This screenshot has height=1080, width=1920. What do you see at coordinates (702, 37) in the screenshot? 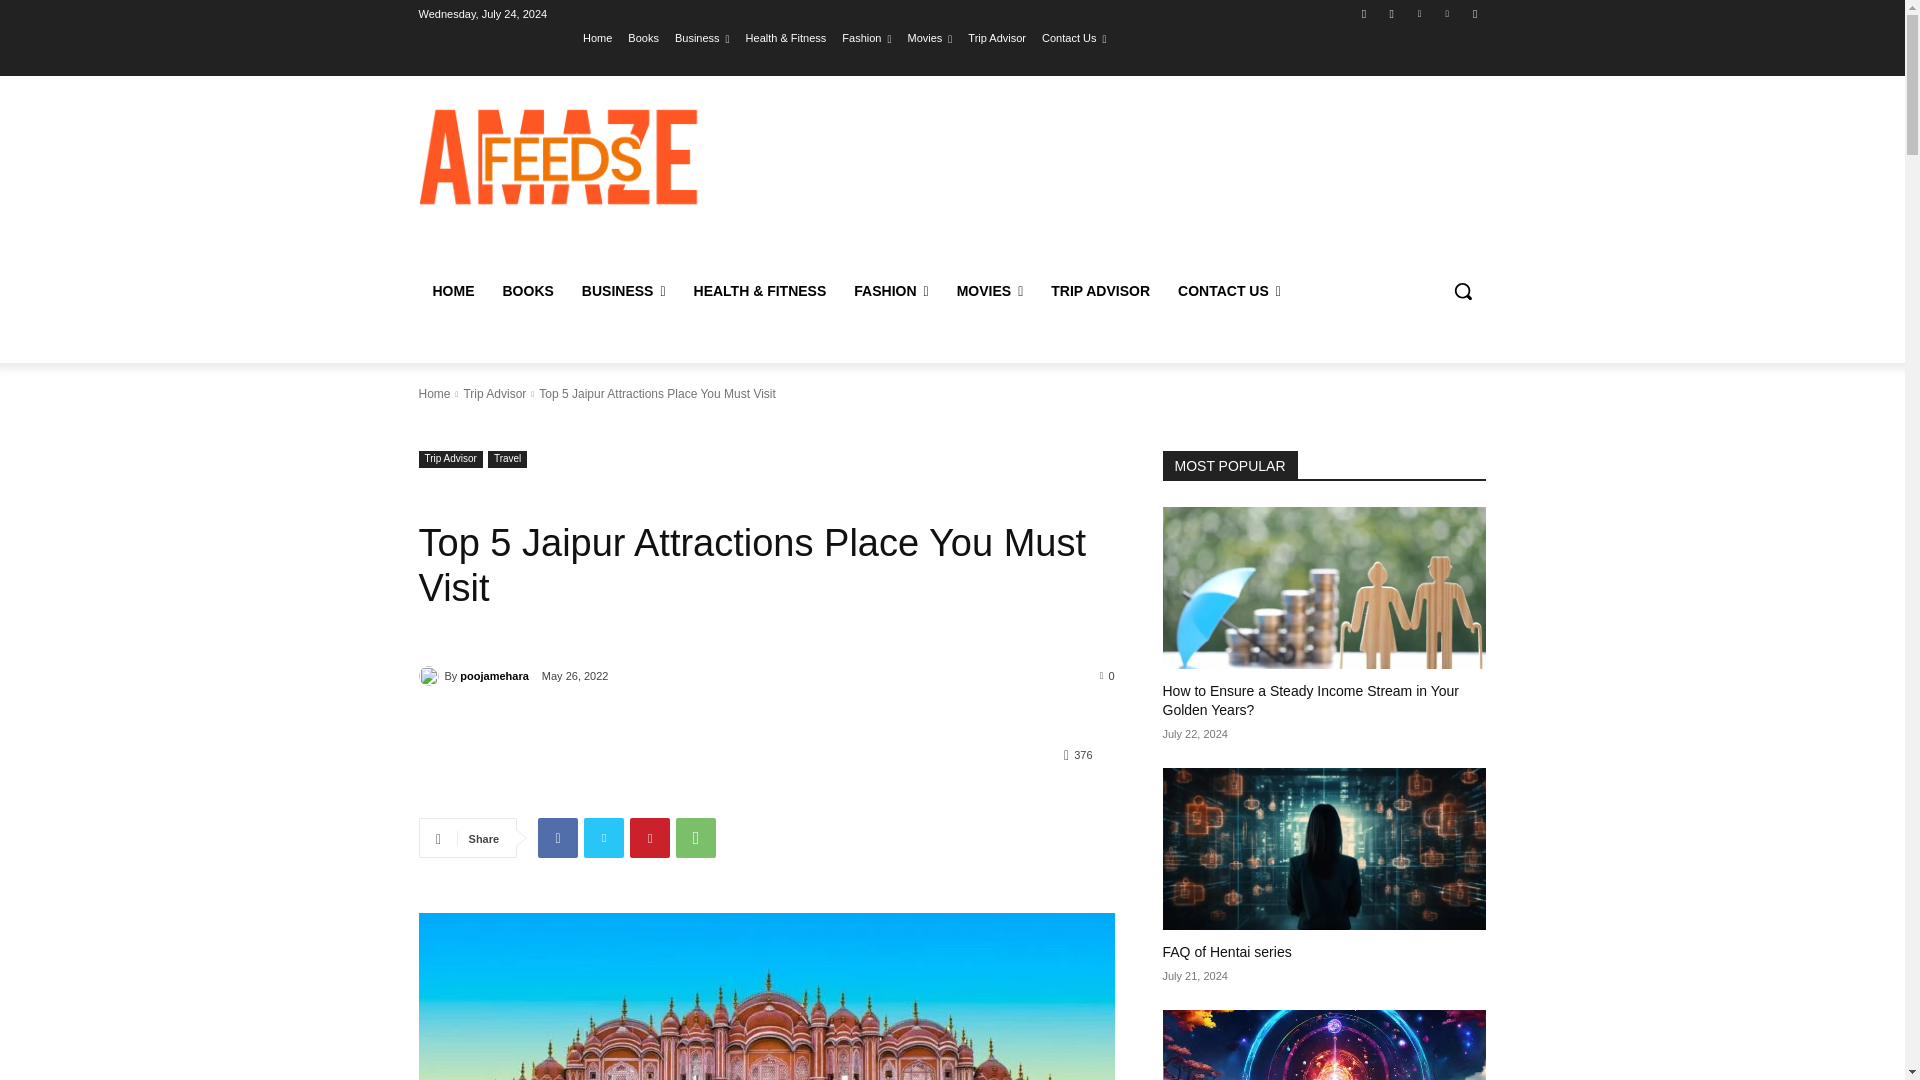
I see `Business` at bounding box center [702, 37].